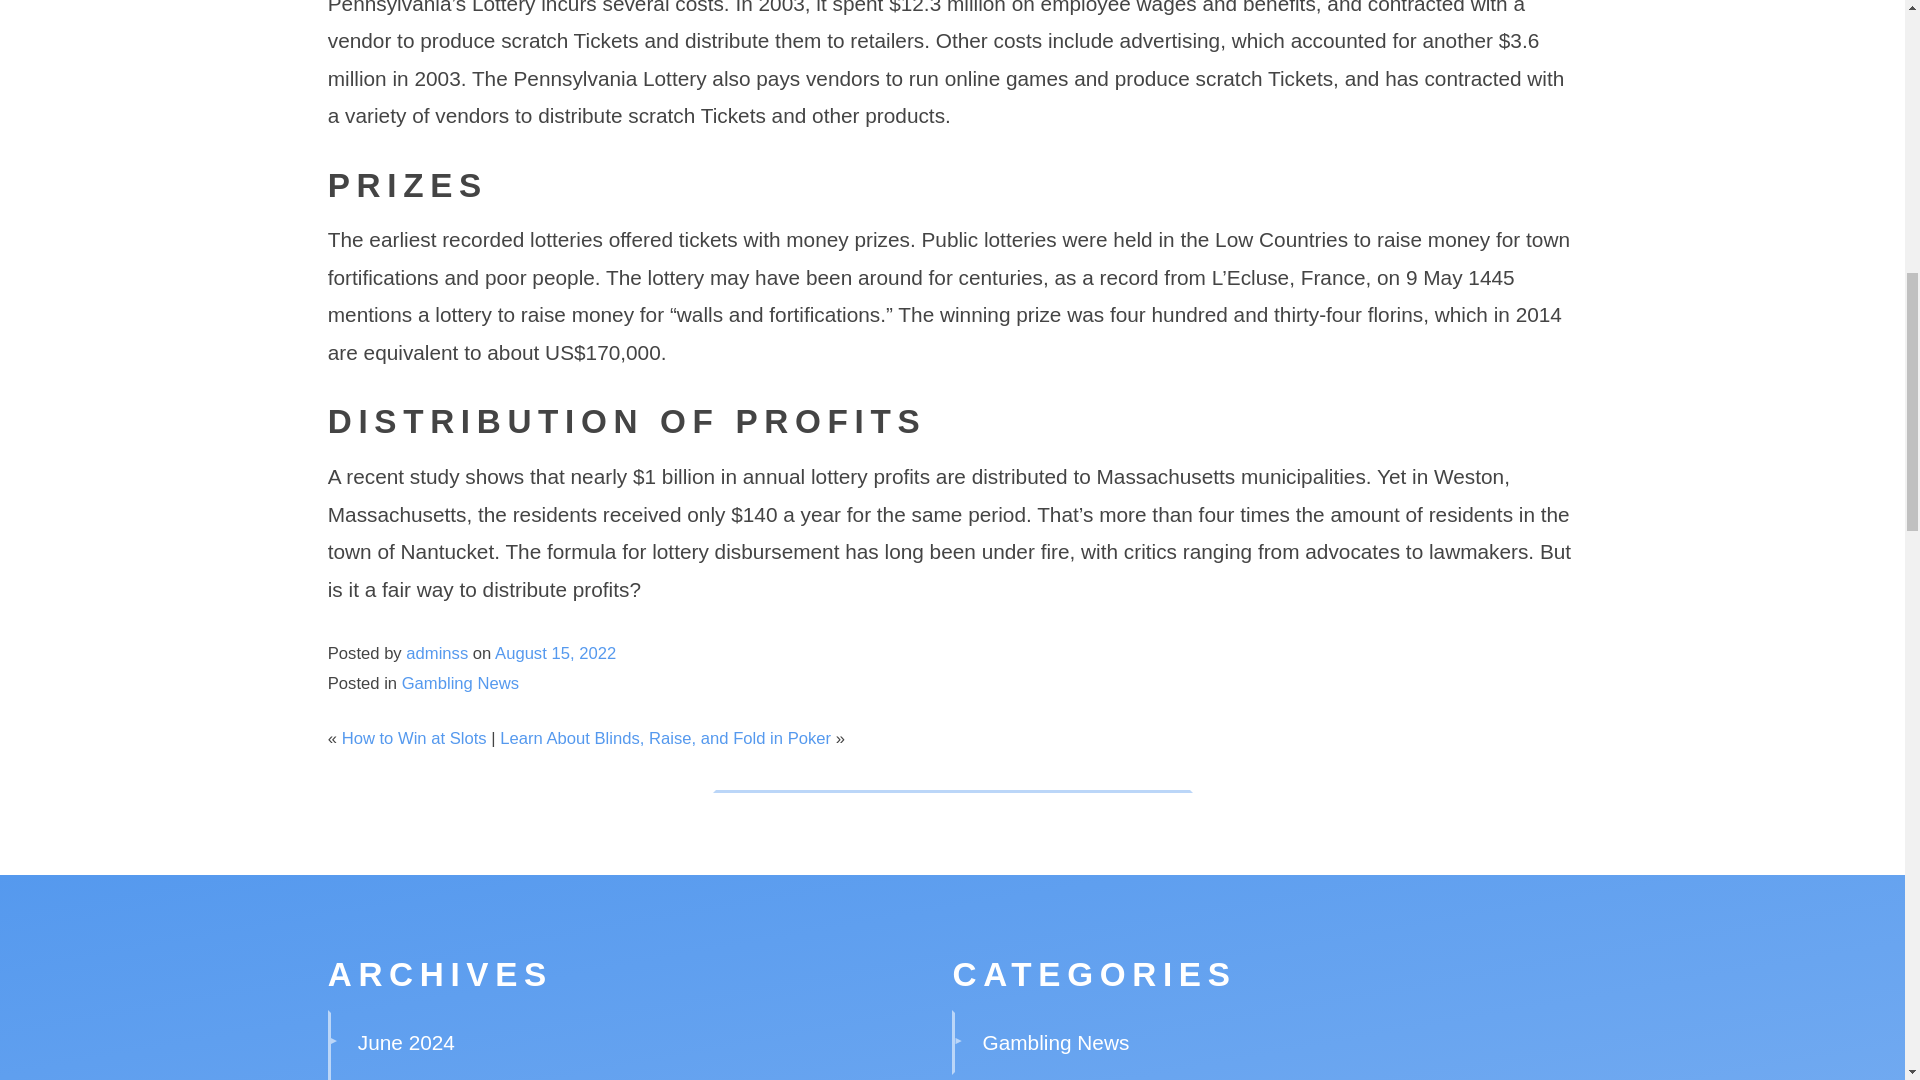 The height and width of the screenshot is (1080, 1920). What do you see at coordinates (414, 738) in the screenshot?
I see `How to Win at Slots` at bounding box center [414, 738].